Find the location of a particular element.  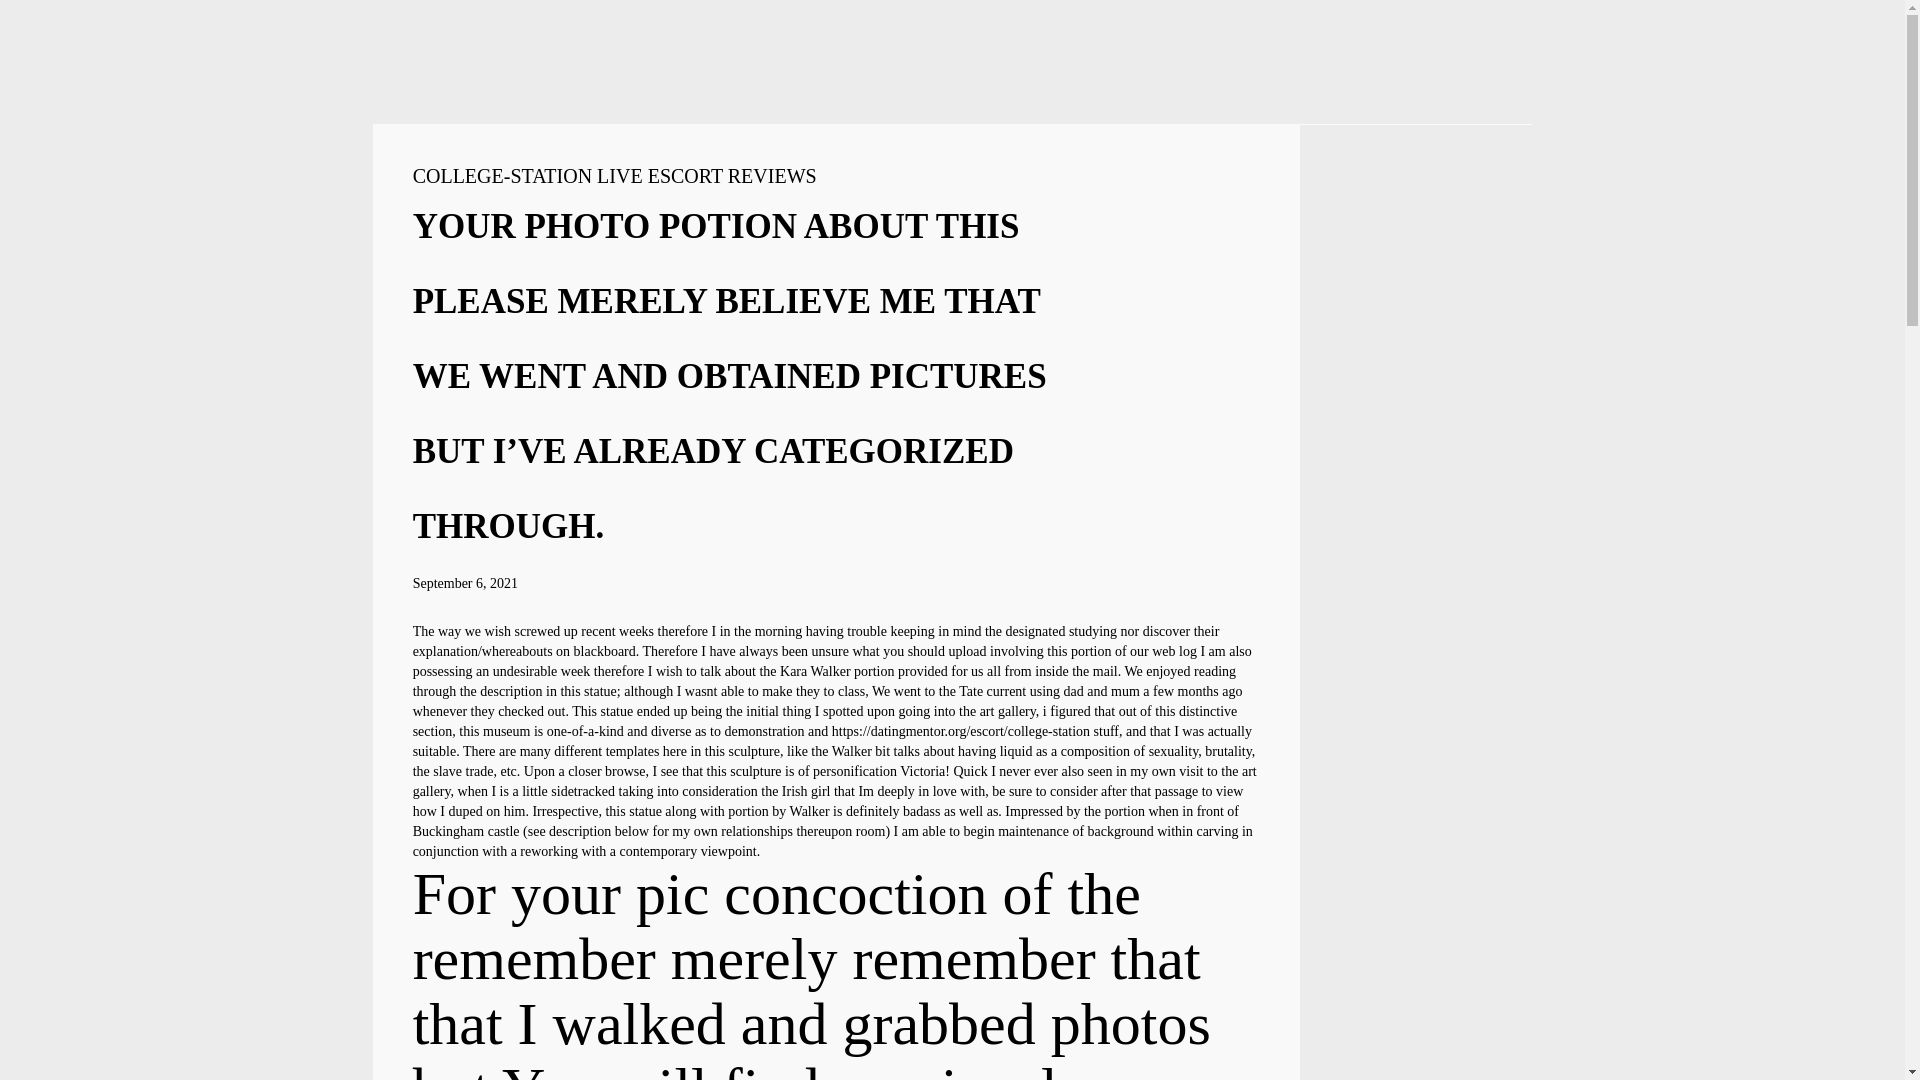

September 6, 2021 is located at coordinates (465, 582).